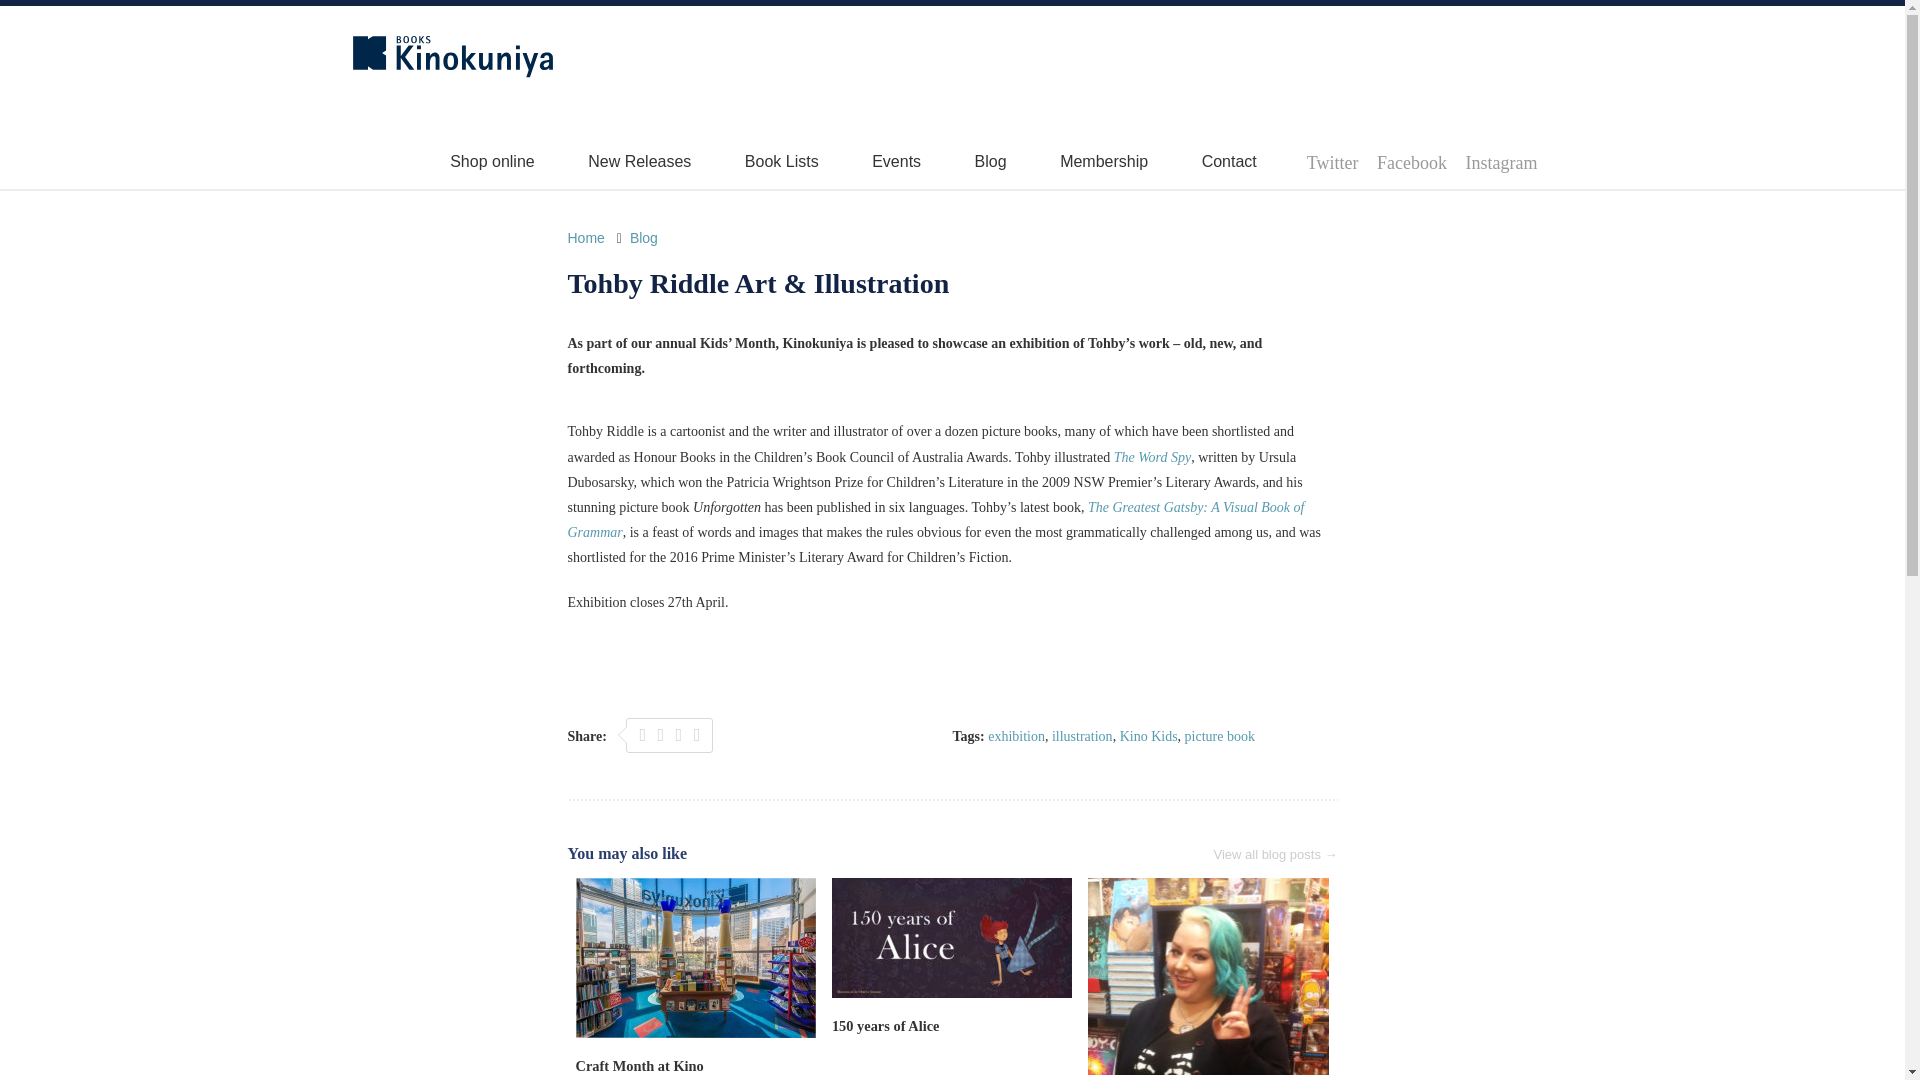 Image resolution: width=1920 pixels, height=1080 pixels. Describe the element at coordinates (990, 161) in the screenshot. I see `Blog` at that location.